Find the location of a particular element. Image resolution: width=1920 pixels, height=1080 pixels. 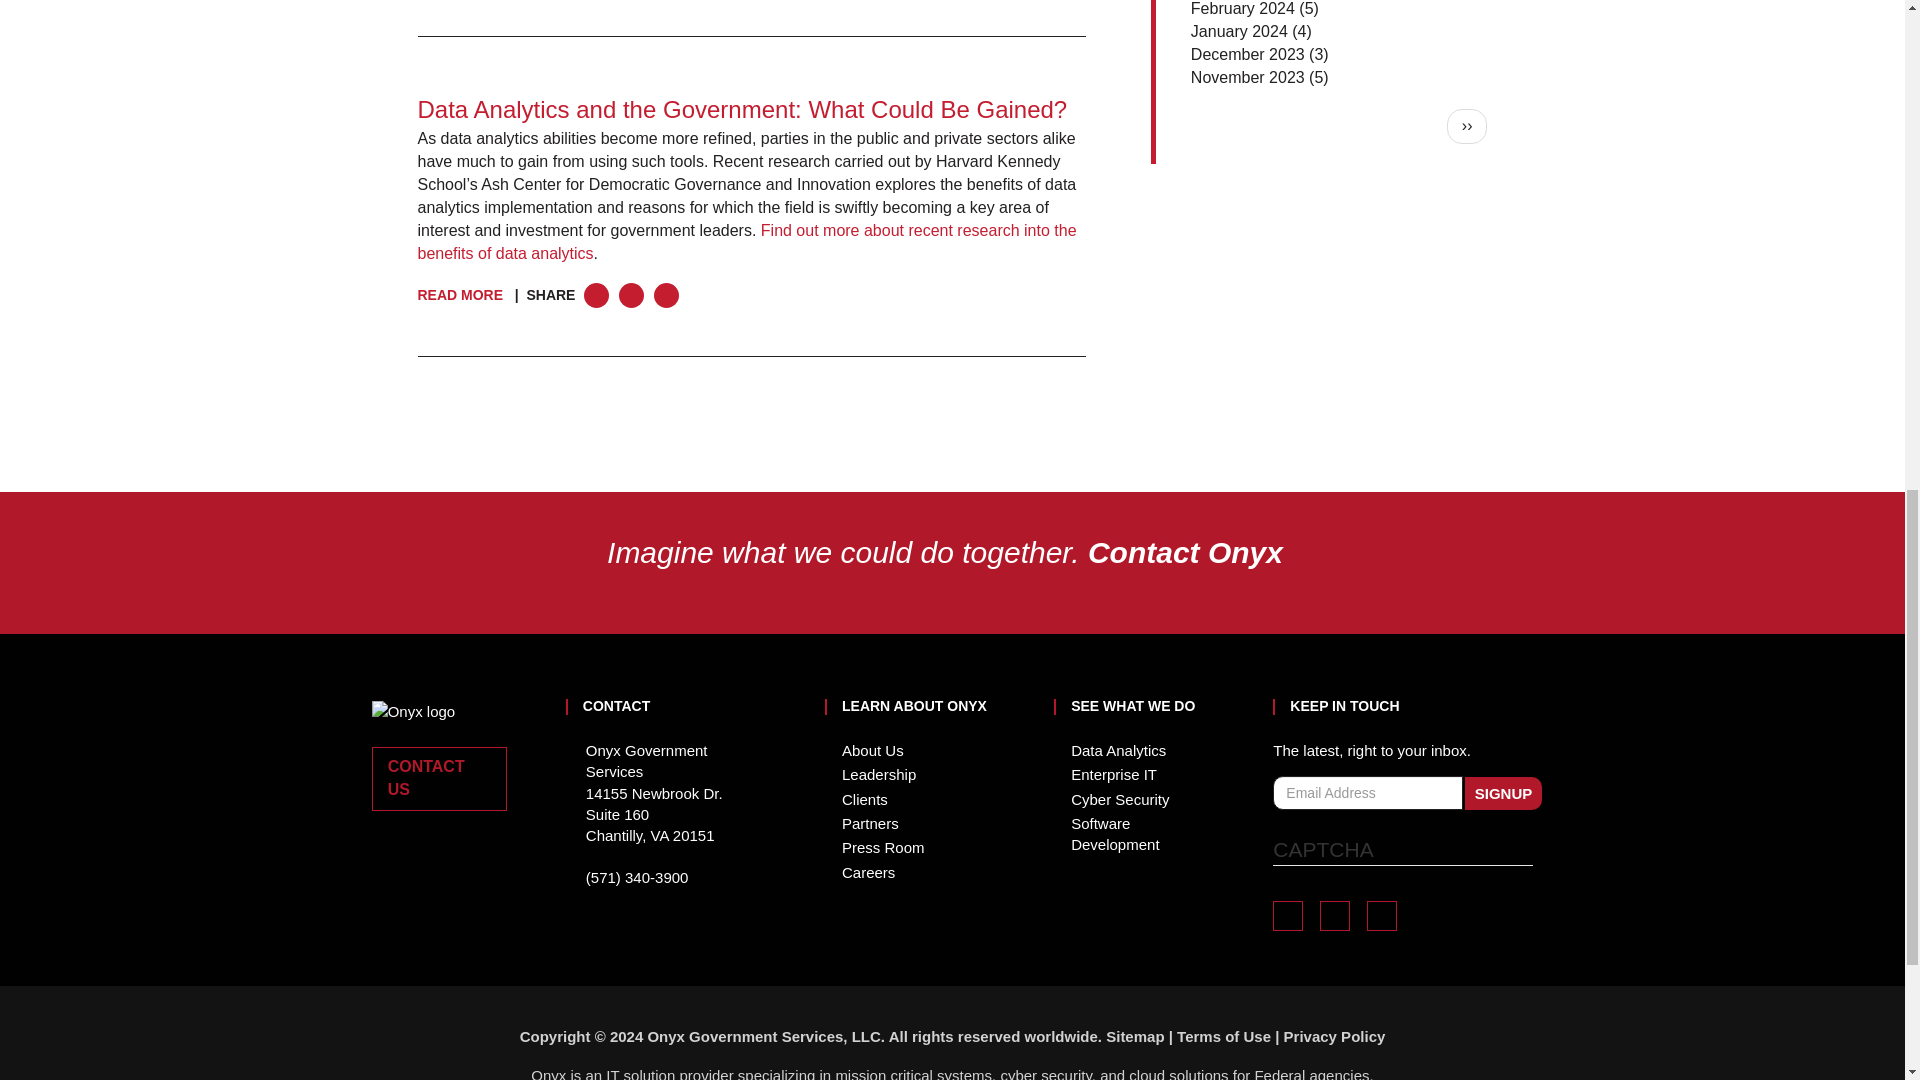

Data Analytics and the Government: What Could Be Gained? is located at coordinates (742, 110).